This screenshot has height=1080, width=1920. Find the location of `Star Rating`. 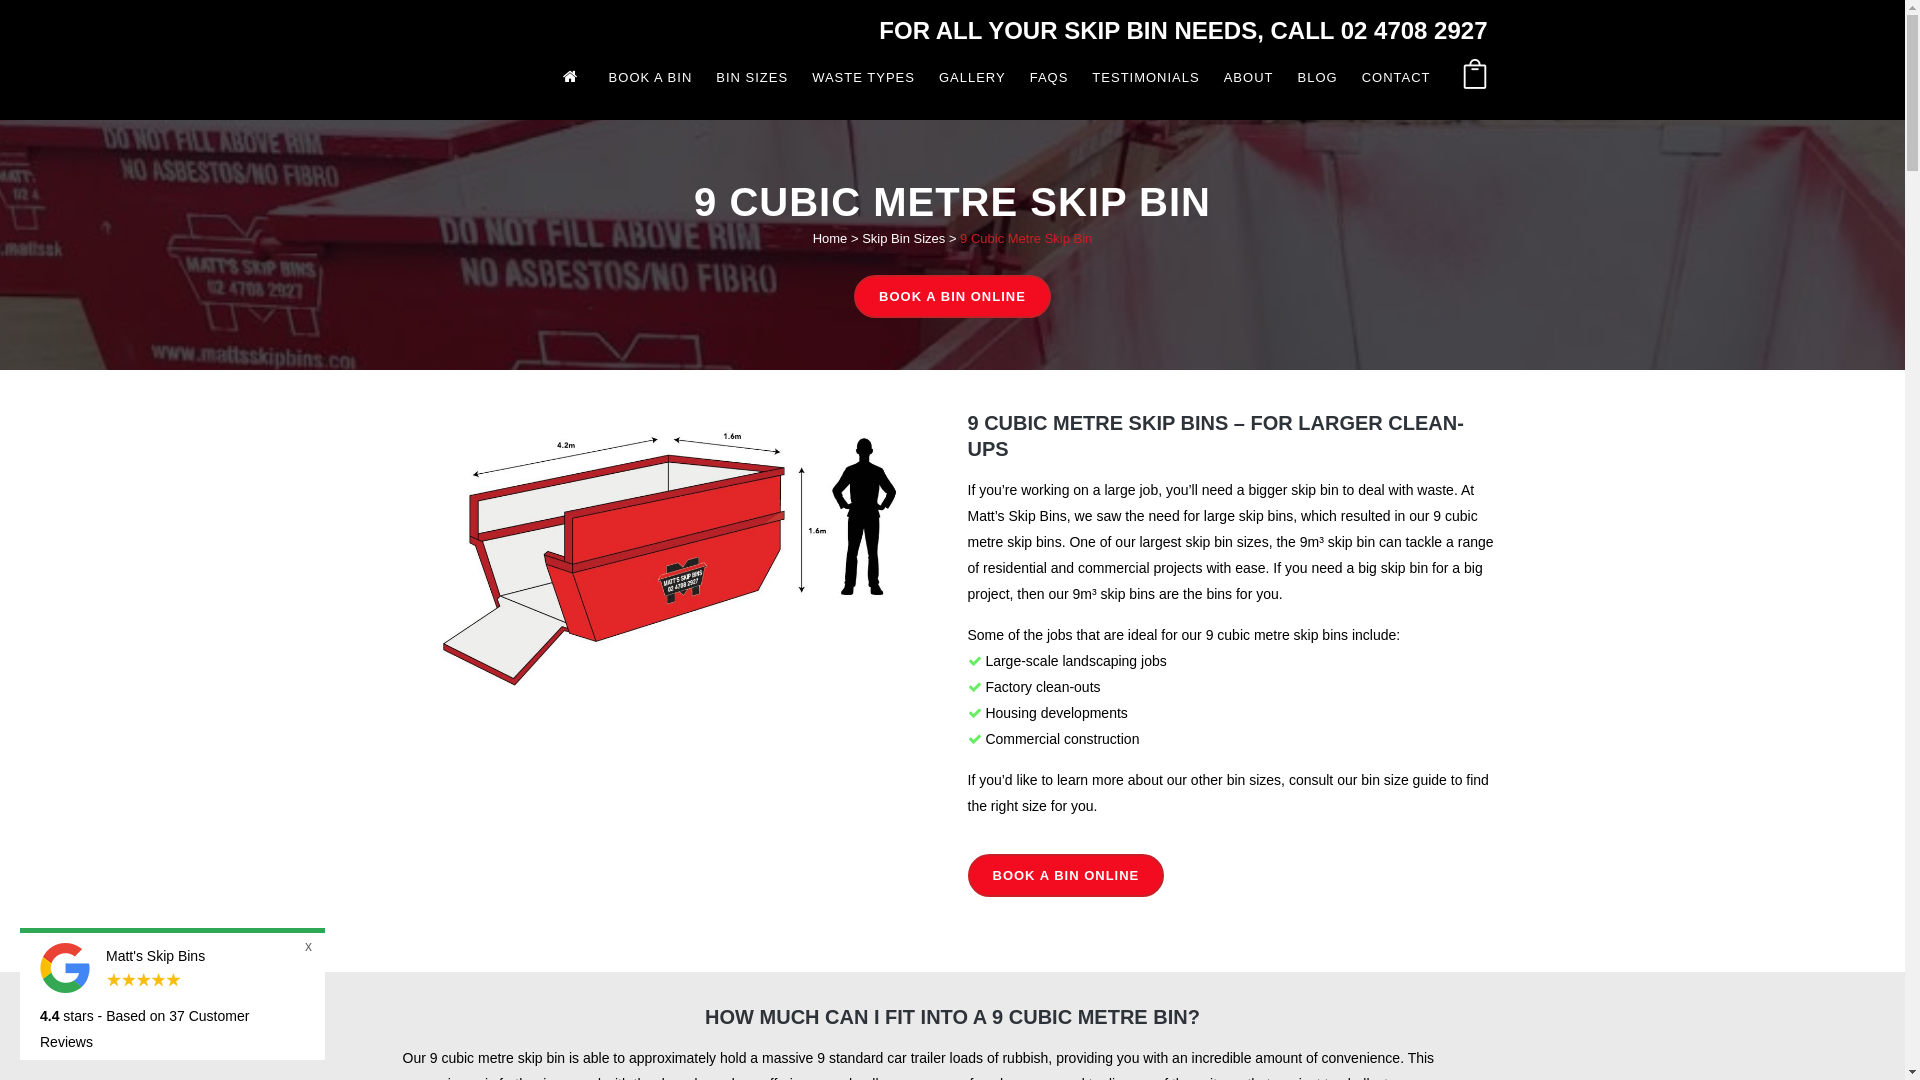

Star Rating is located at coordinates (144, 980).